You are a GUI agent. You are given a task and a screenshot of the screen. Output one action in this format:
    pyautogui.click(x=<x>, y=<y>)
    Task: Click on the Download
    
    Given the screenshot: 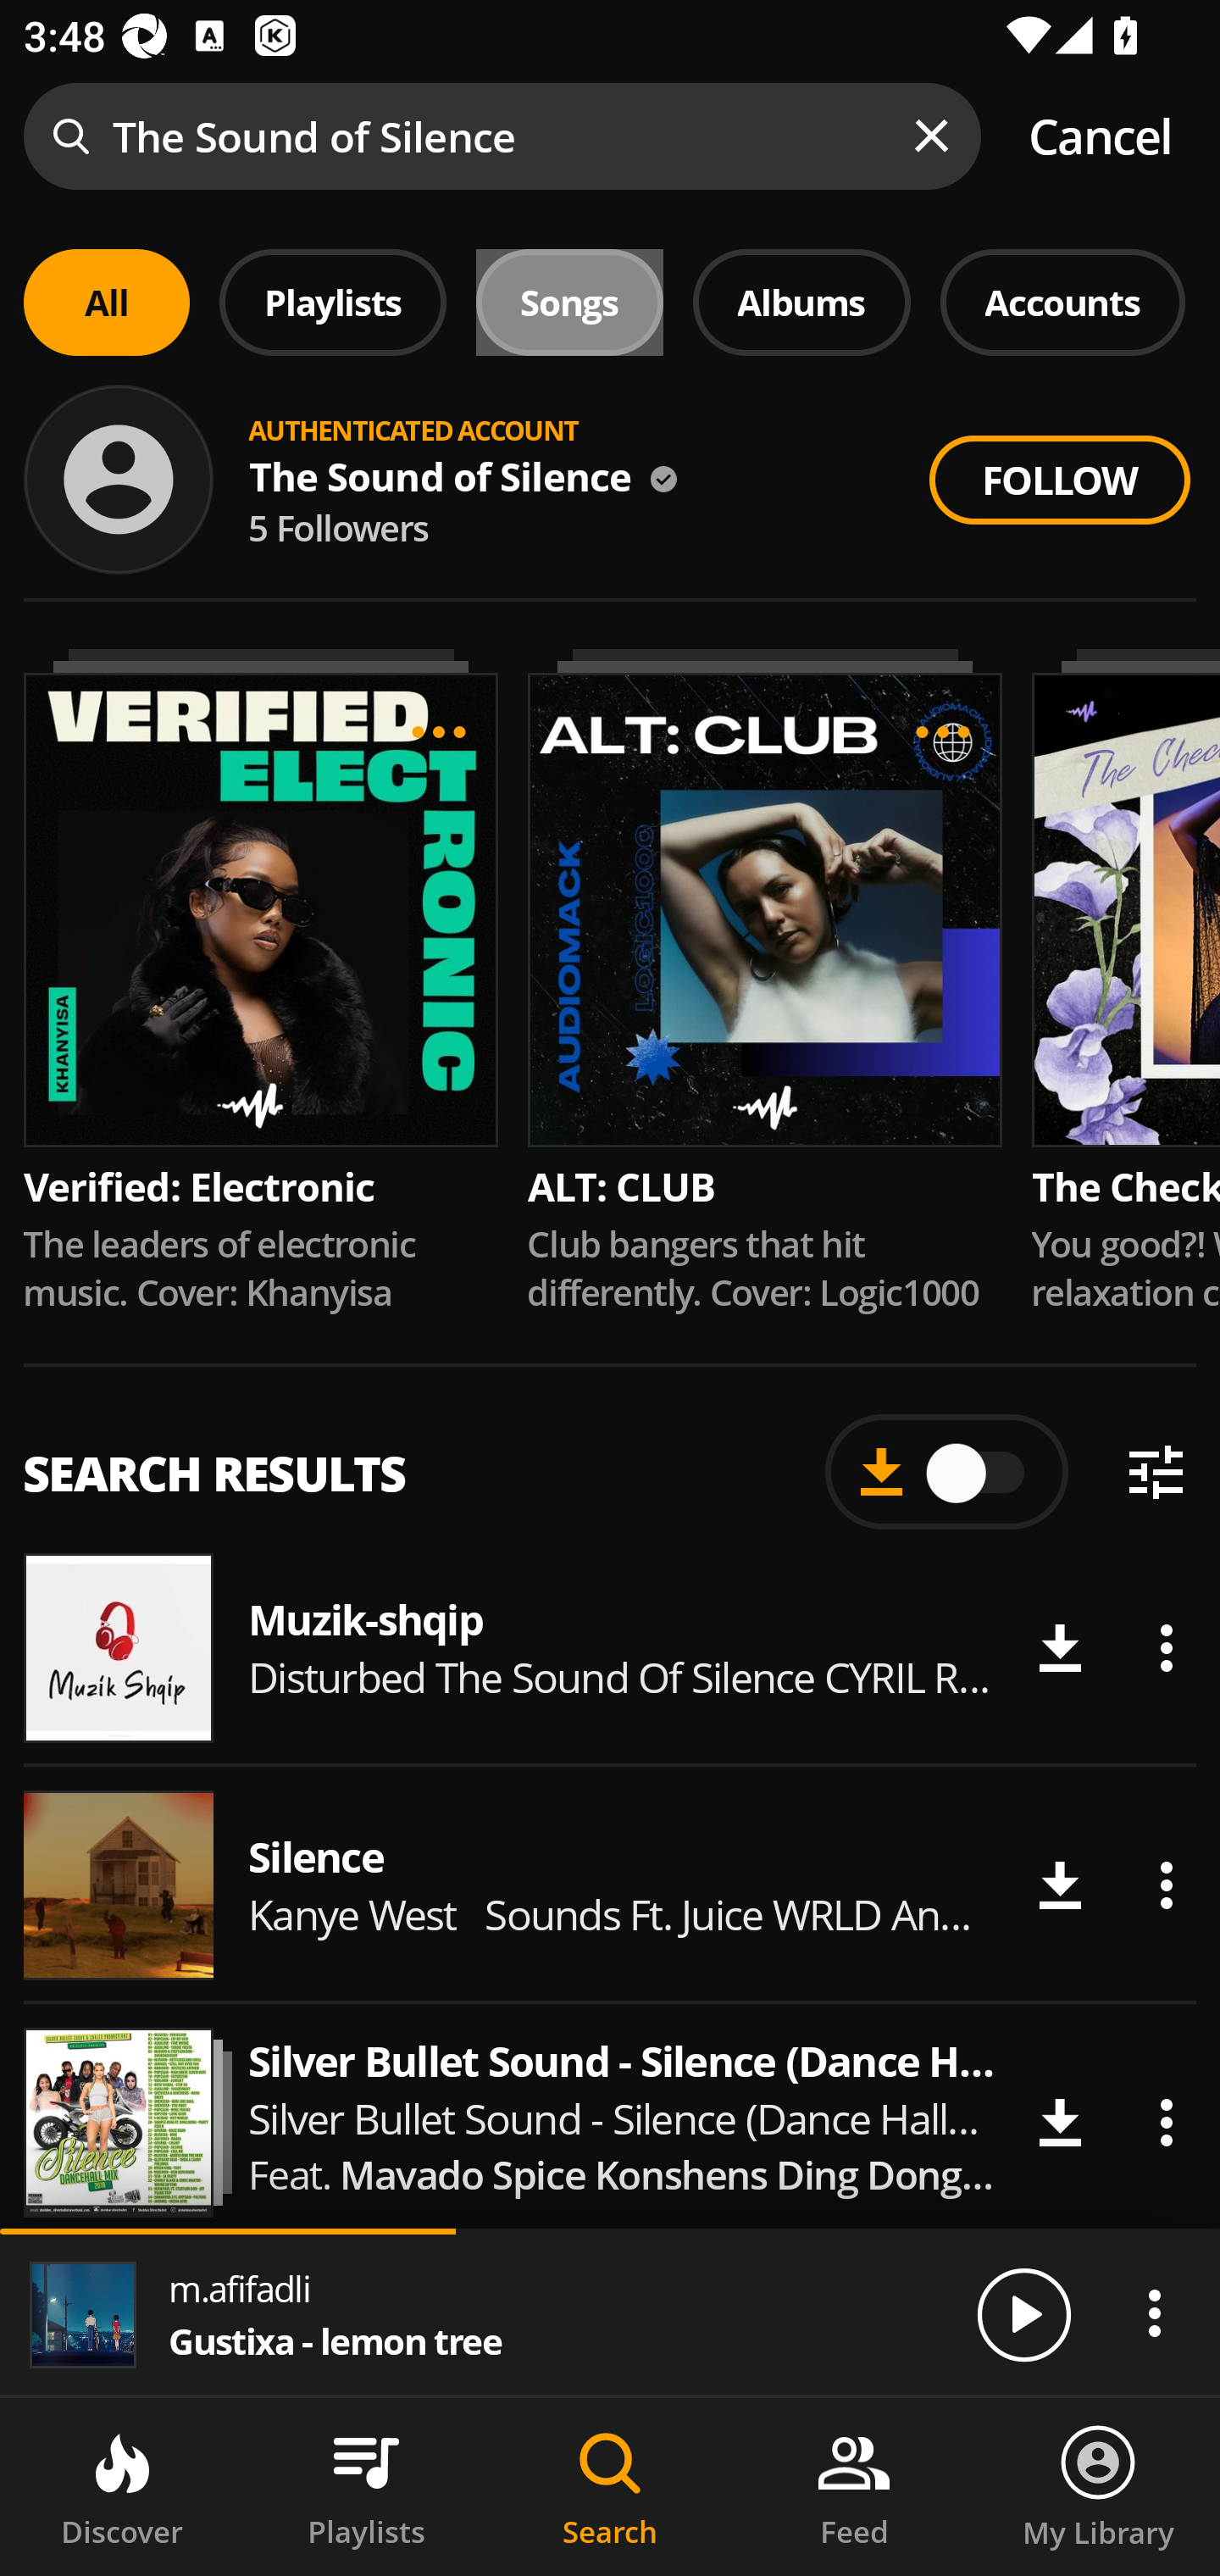 What is the action you would take?
    pyautogui.click(x=1059, y=1648)
    